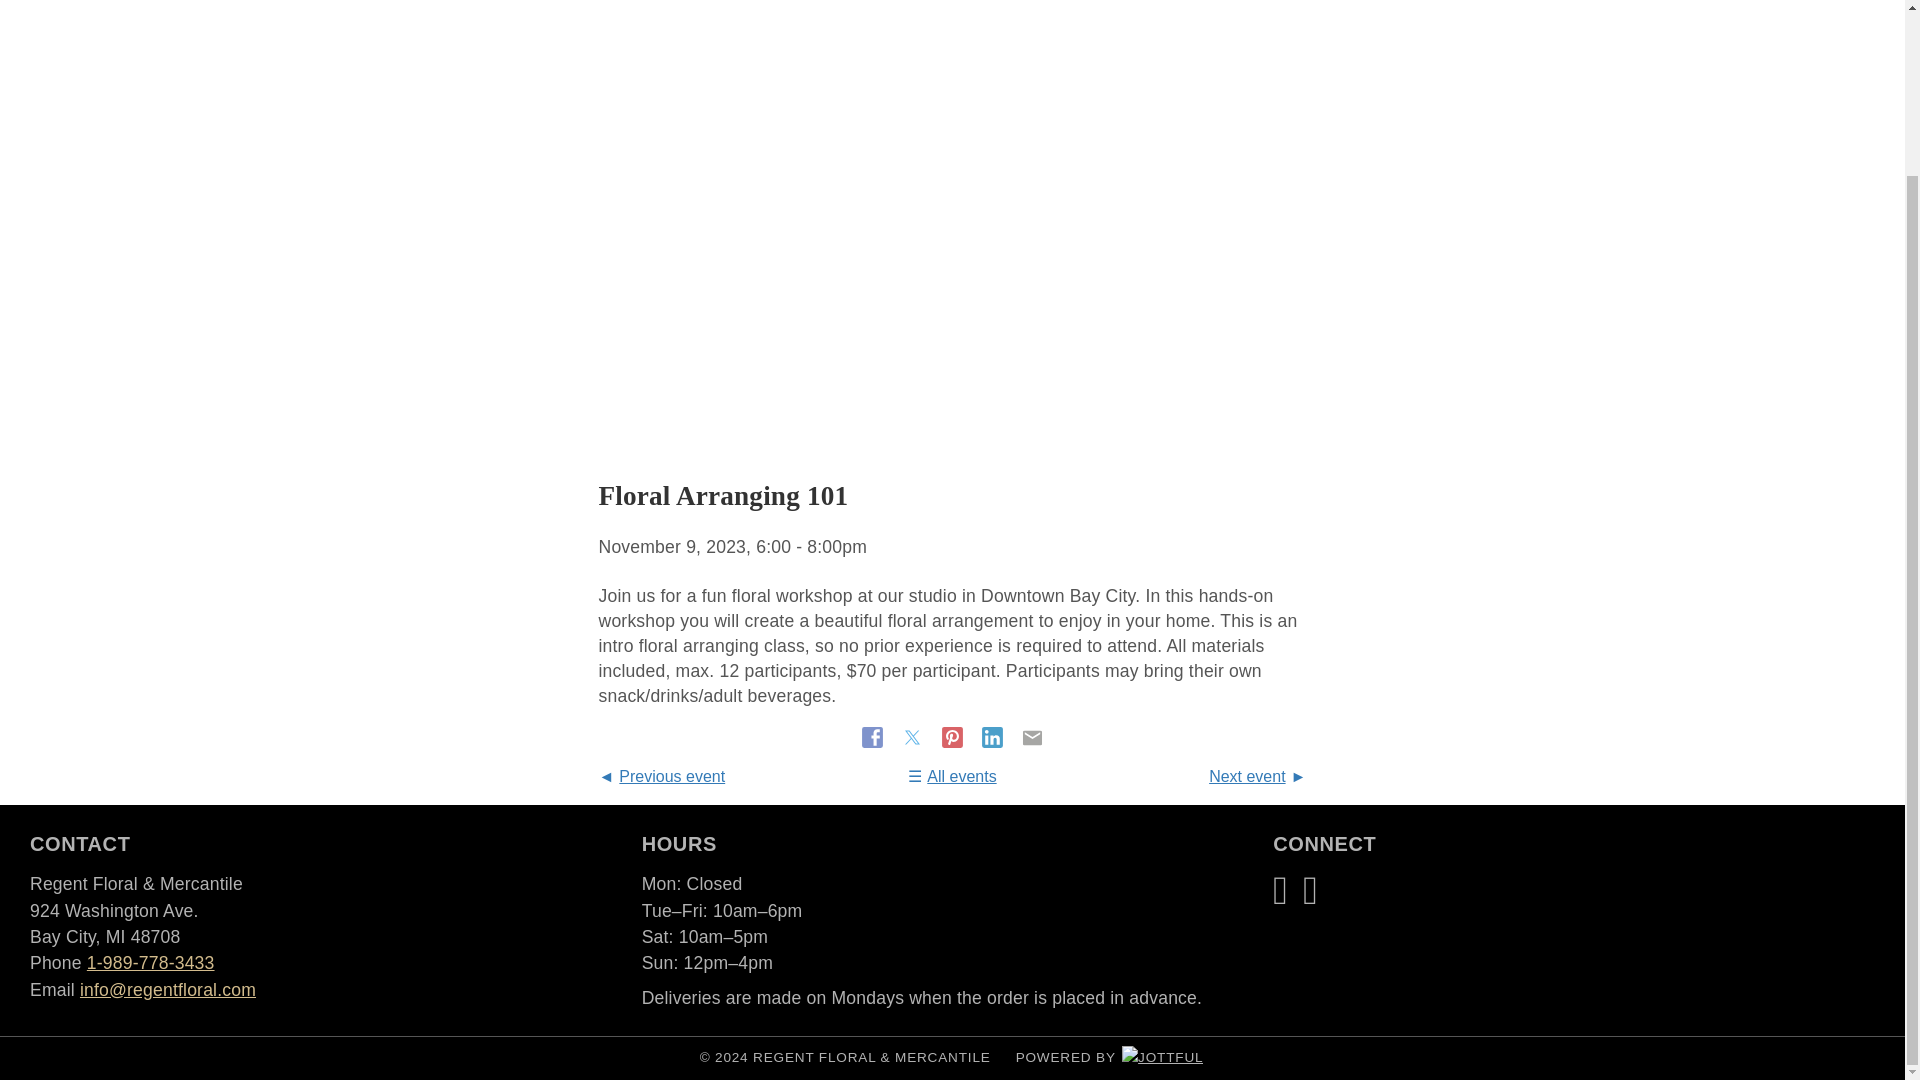 This screenshot has height=1080, width=1920. I want to click on All events, so click(952, 776).